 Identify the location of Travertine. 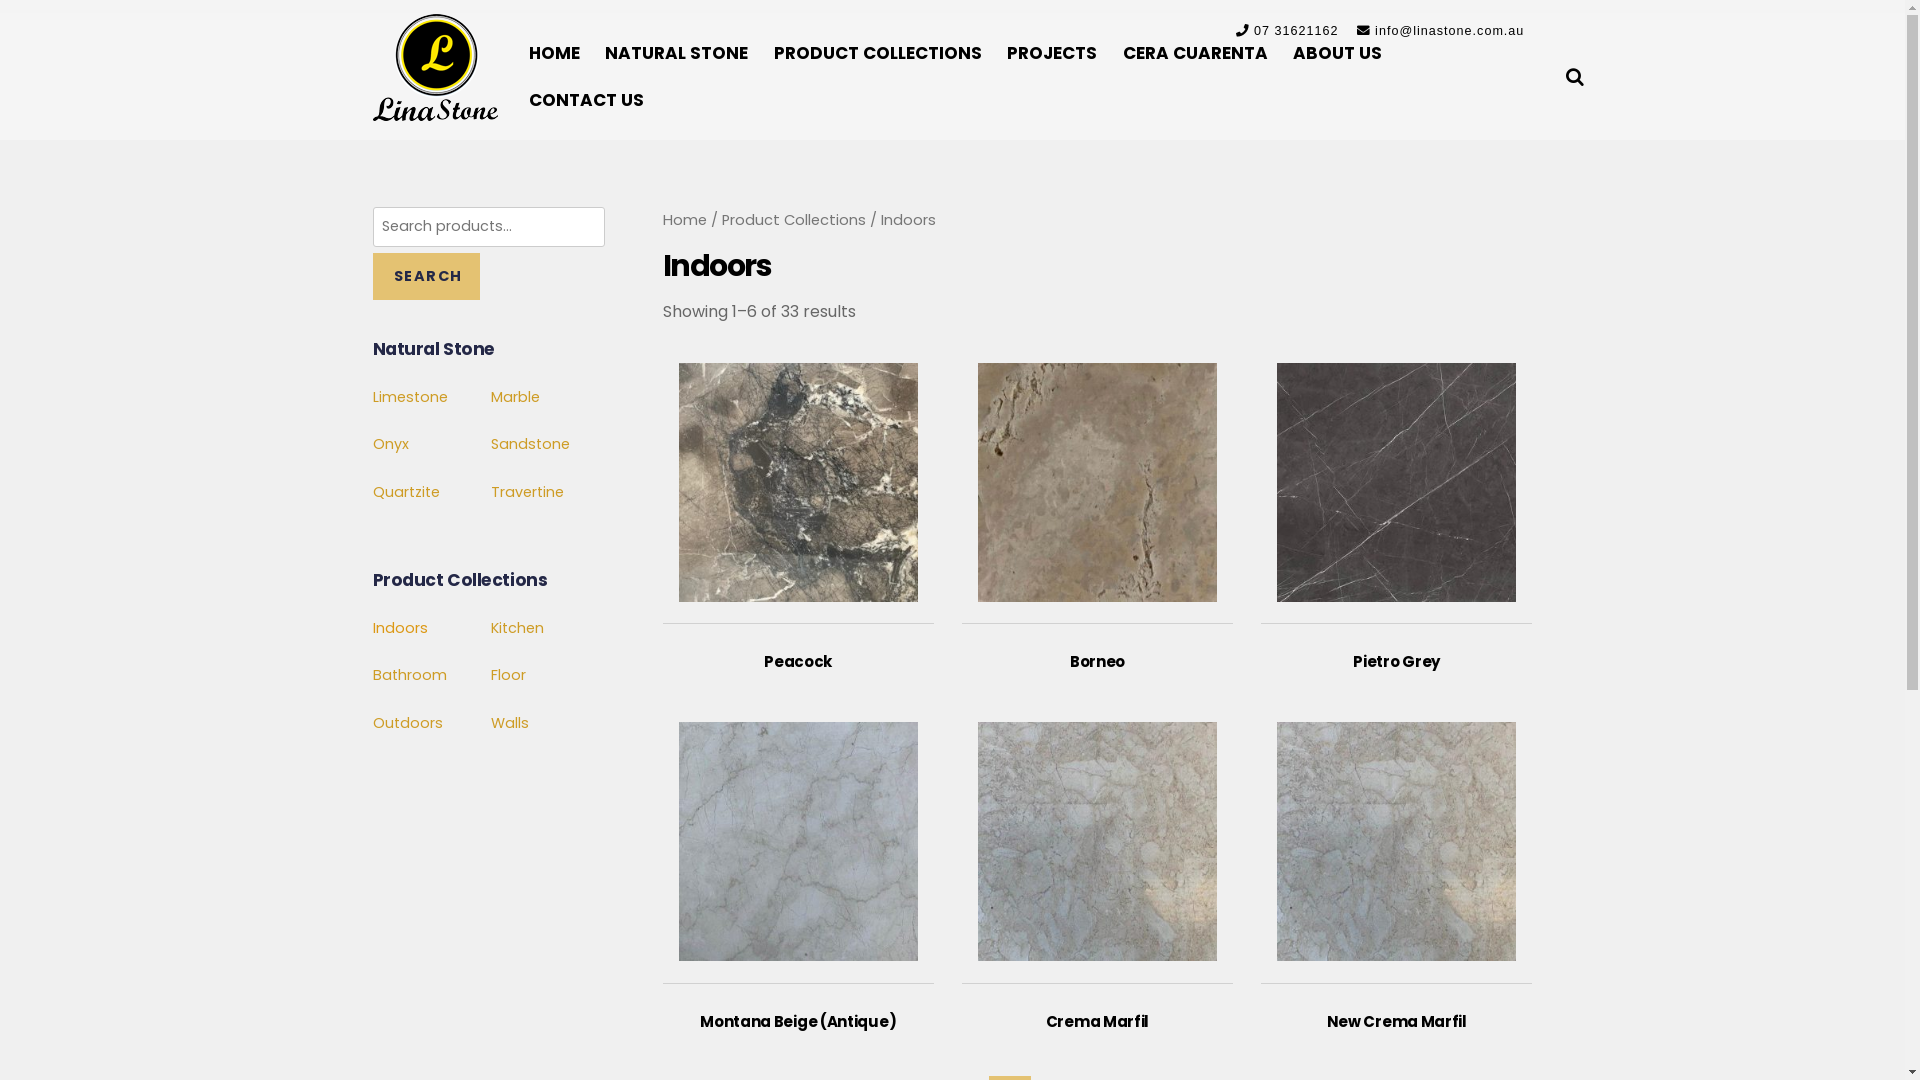
(528, 492).